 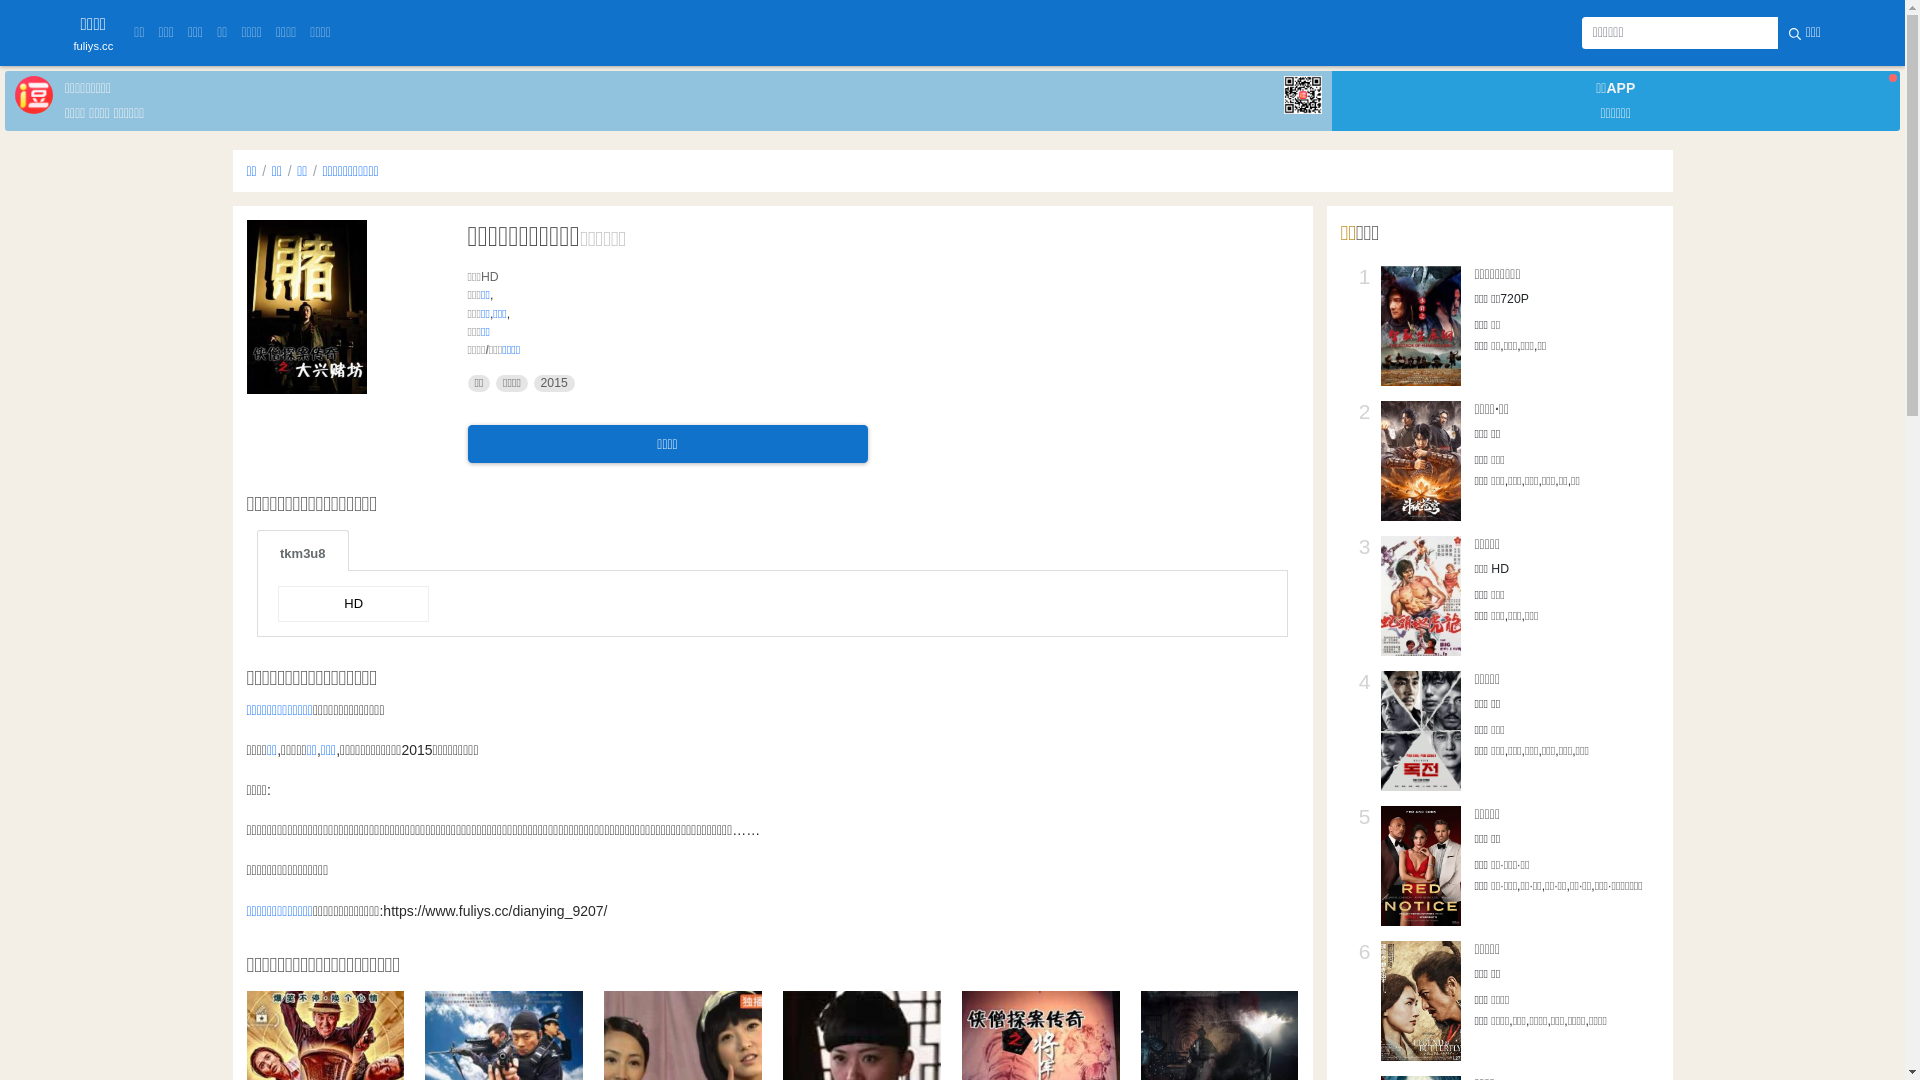 I want to click on tkm3u8, so click(x=303, y=550).